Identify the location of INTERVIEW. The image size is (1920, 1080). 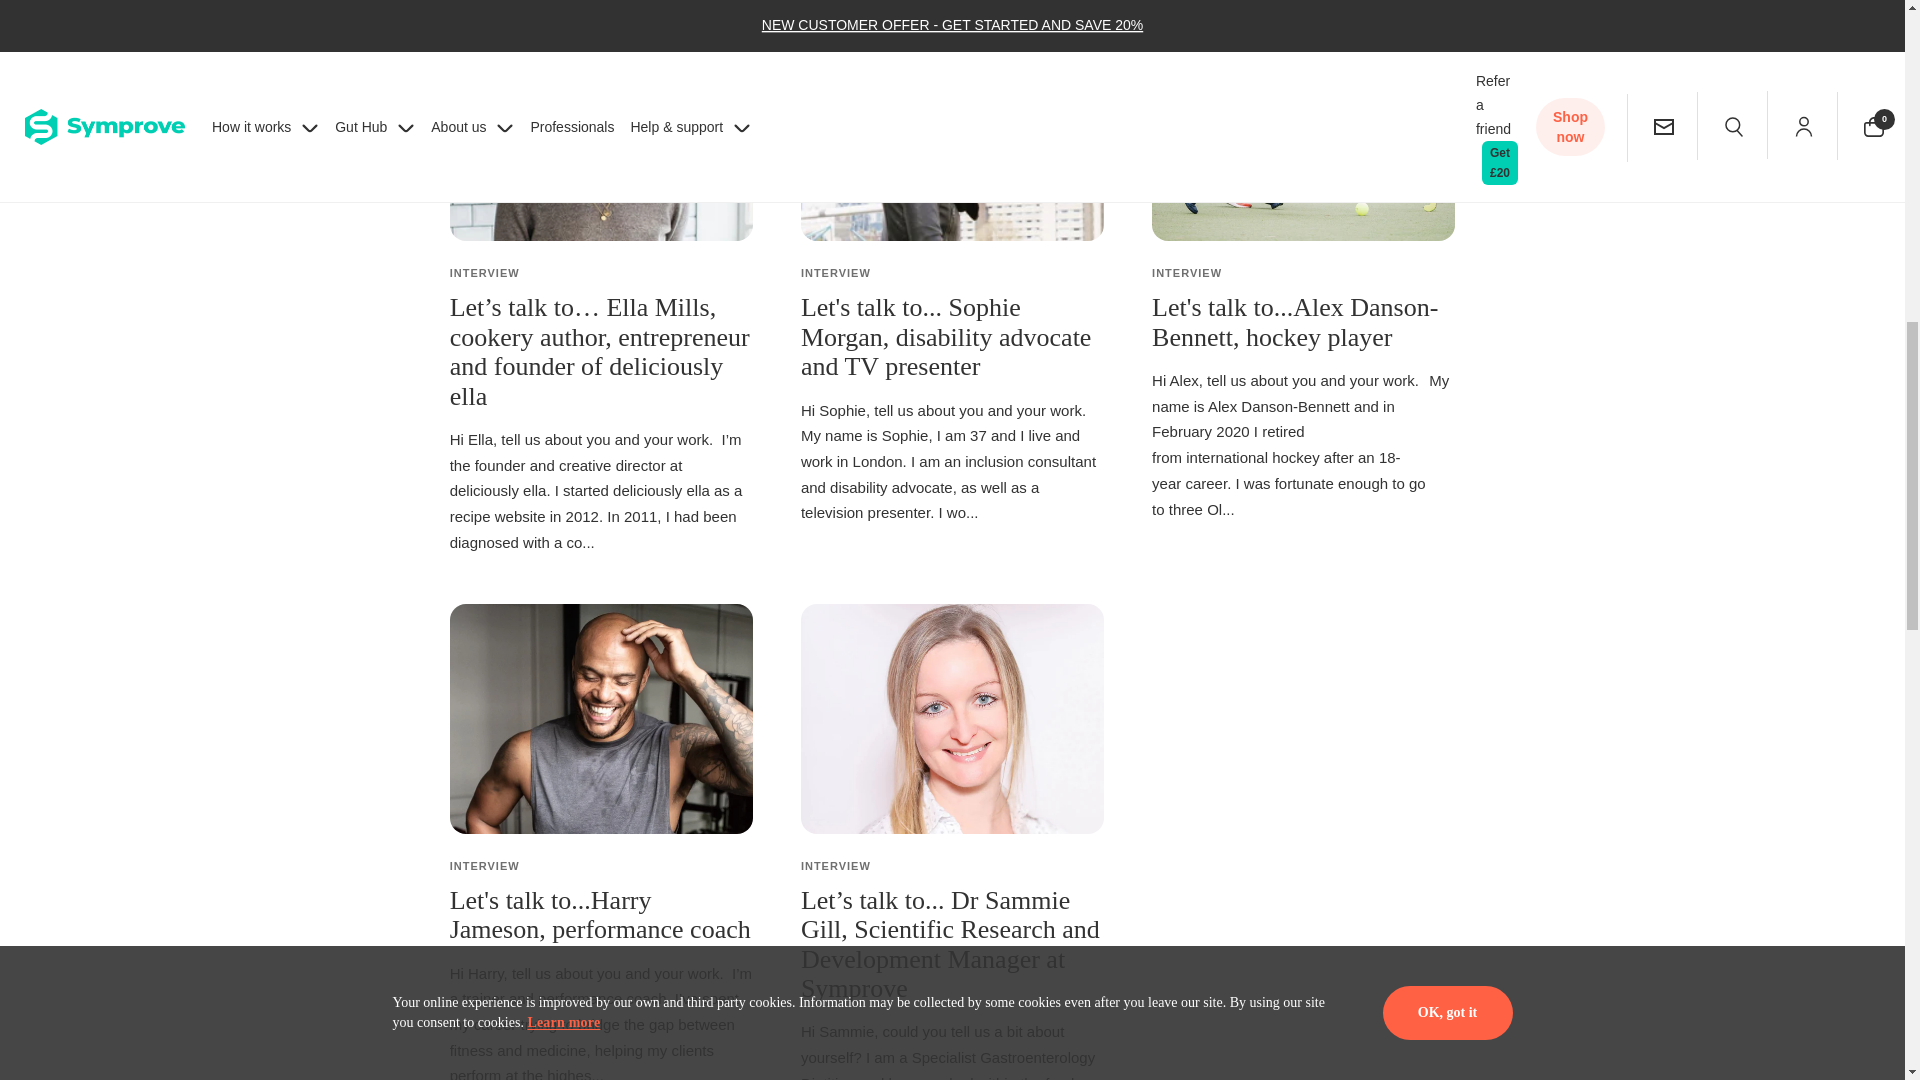
(484, 865).